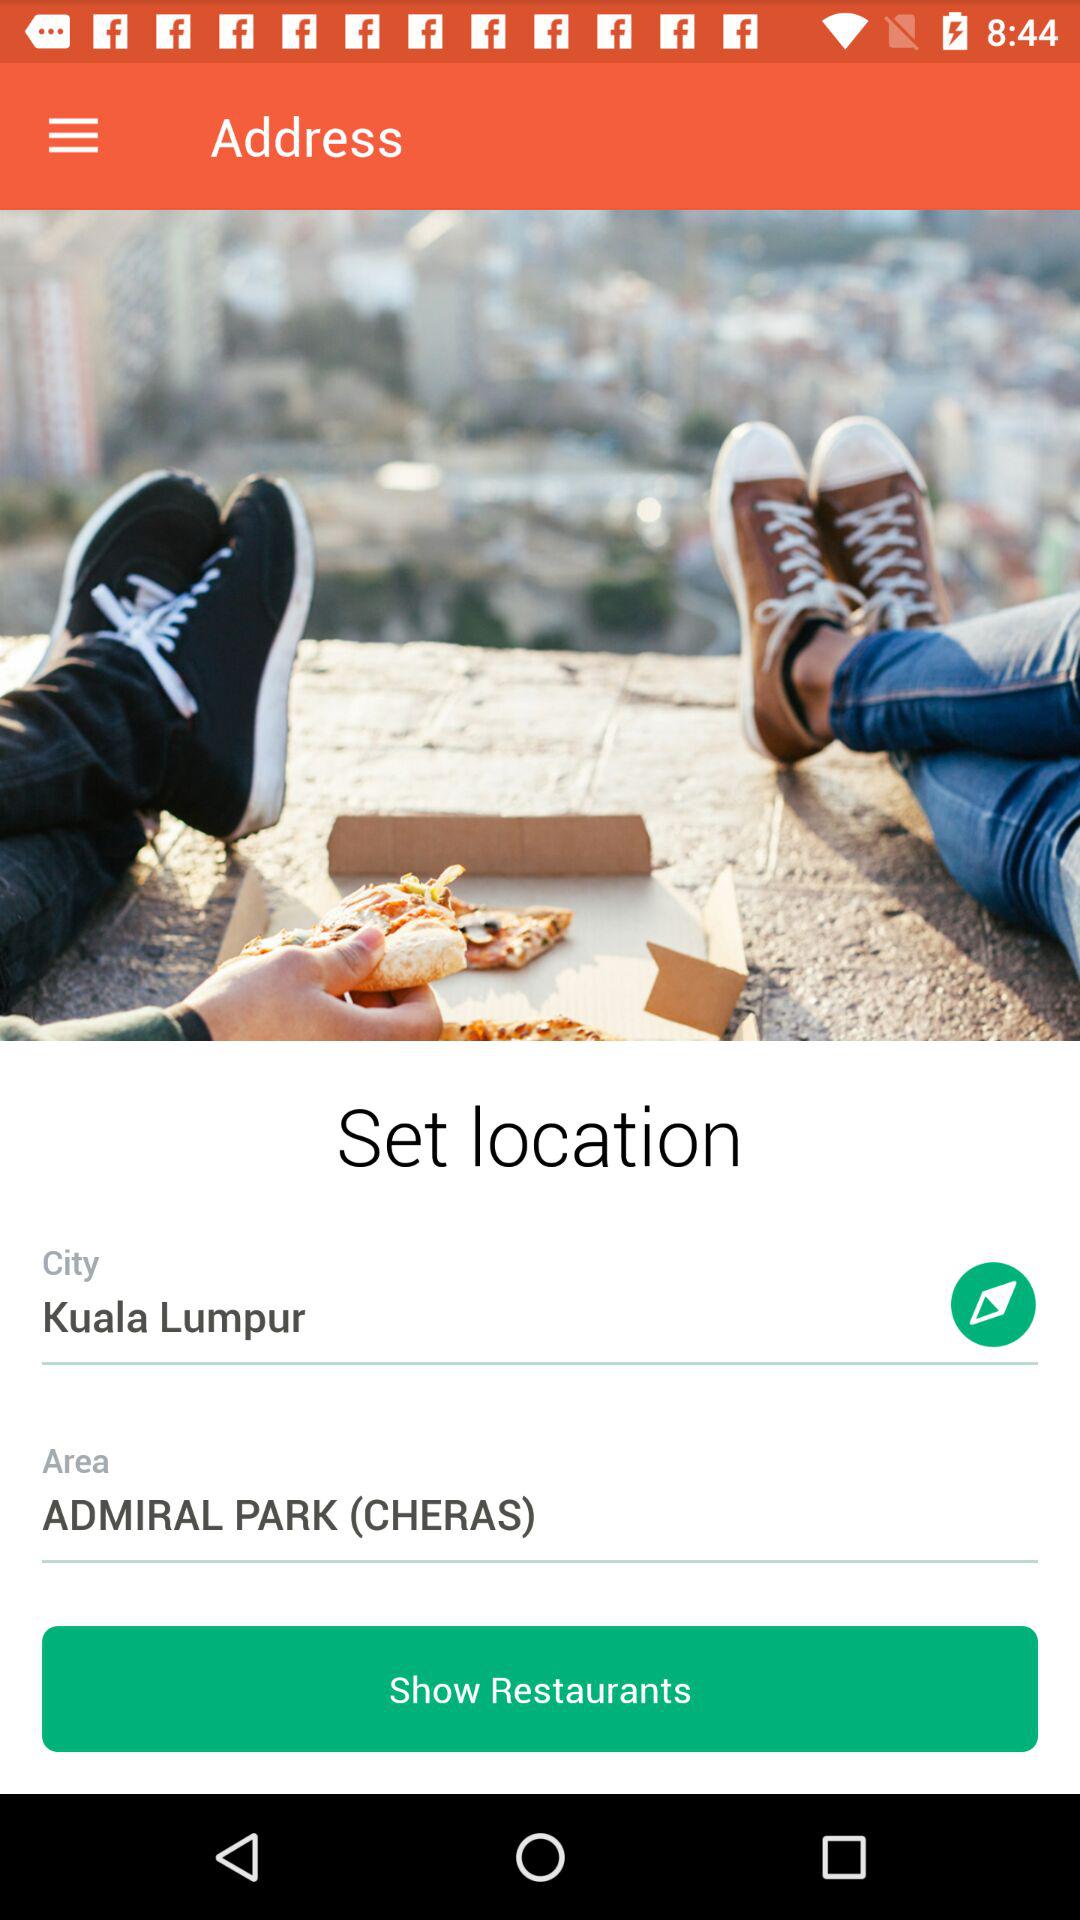 The height and width of the screenshot is (1920, 1080). Describe the element at coordinates (540, 1474) in the screenshot. I see `turn on the icon above the show restaurants item` at that location.